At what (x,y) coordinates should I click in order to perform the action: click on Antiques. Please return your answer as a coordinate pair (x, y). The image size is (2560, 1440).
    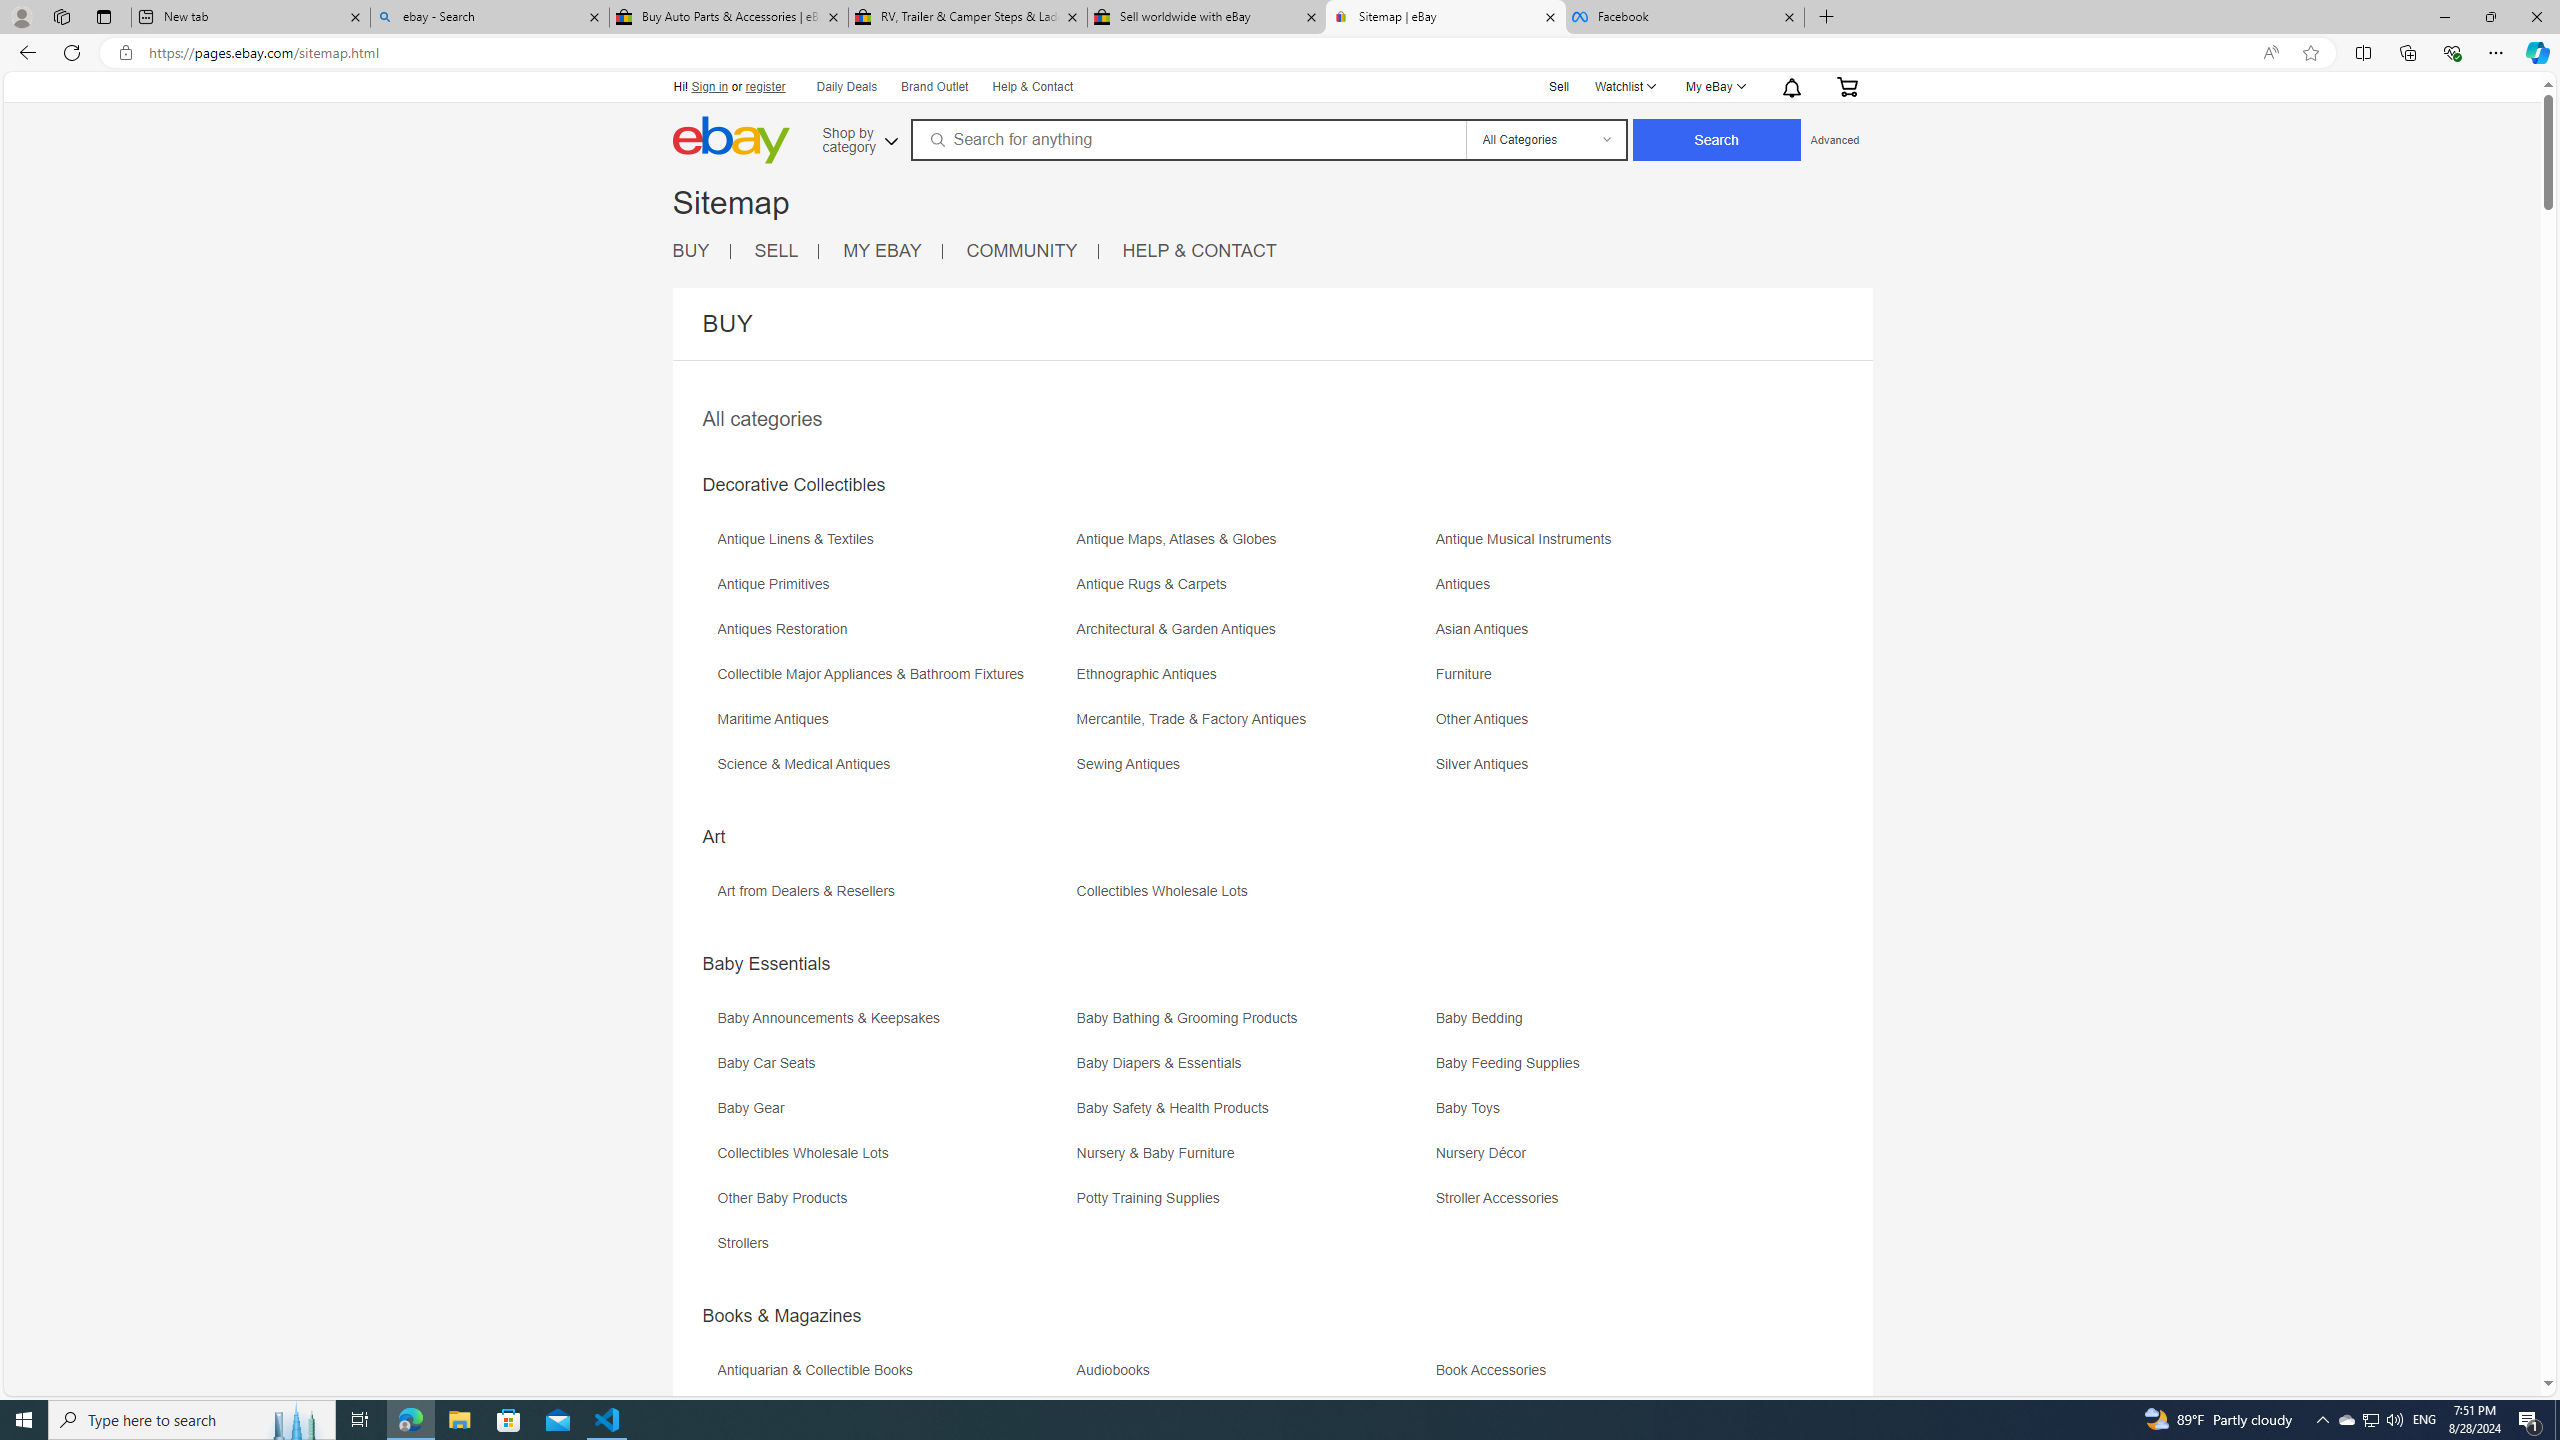
    Looking at the image, I should click on (1468, 584).